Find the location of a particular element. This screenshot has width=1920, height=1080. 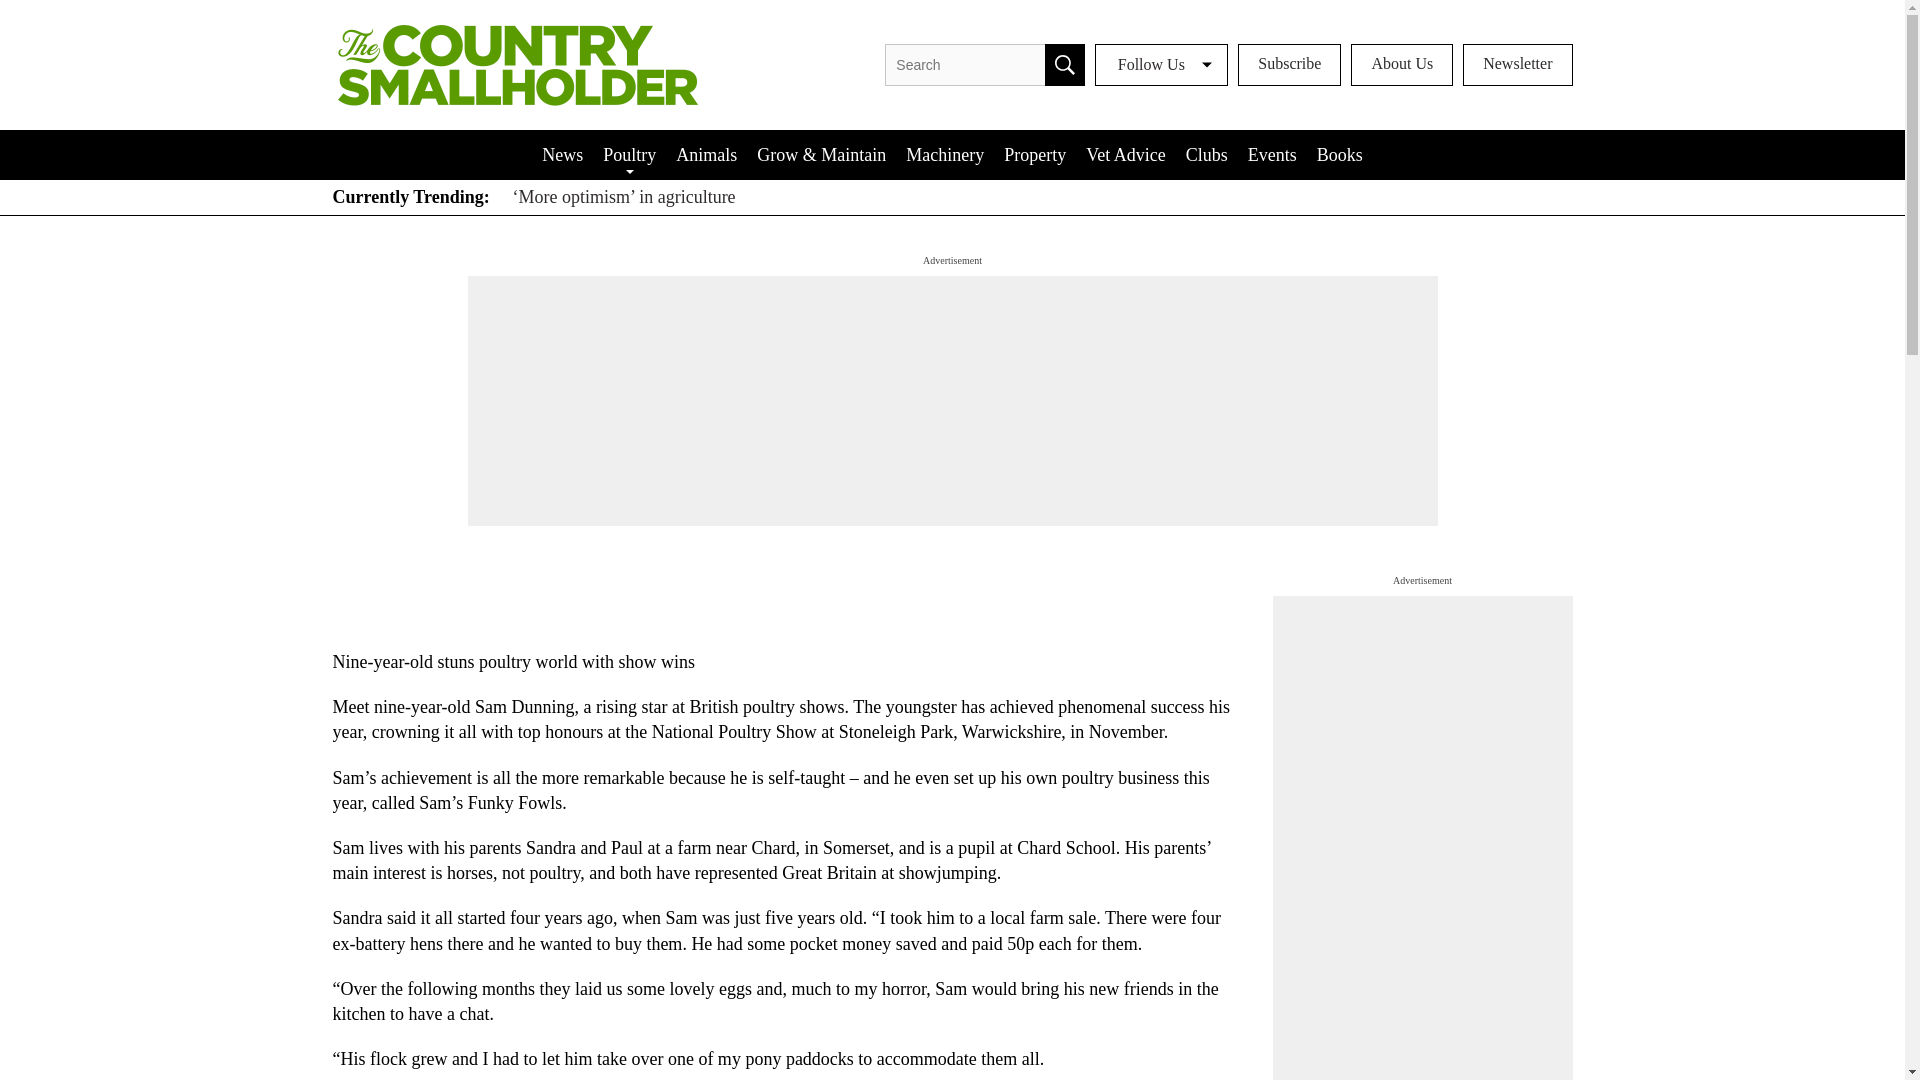

Newsletter is located at coordinates (1518, 65).